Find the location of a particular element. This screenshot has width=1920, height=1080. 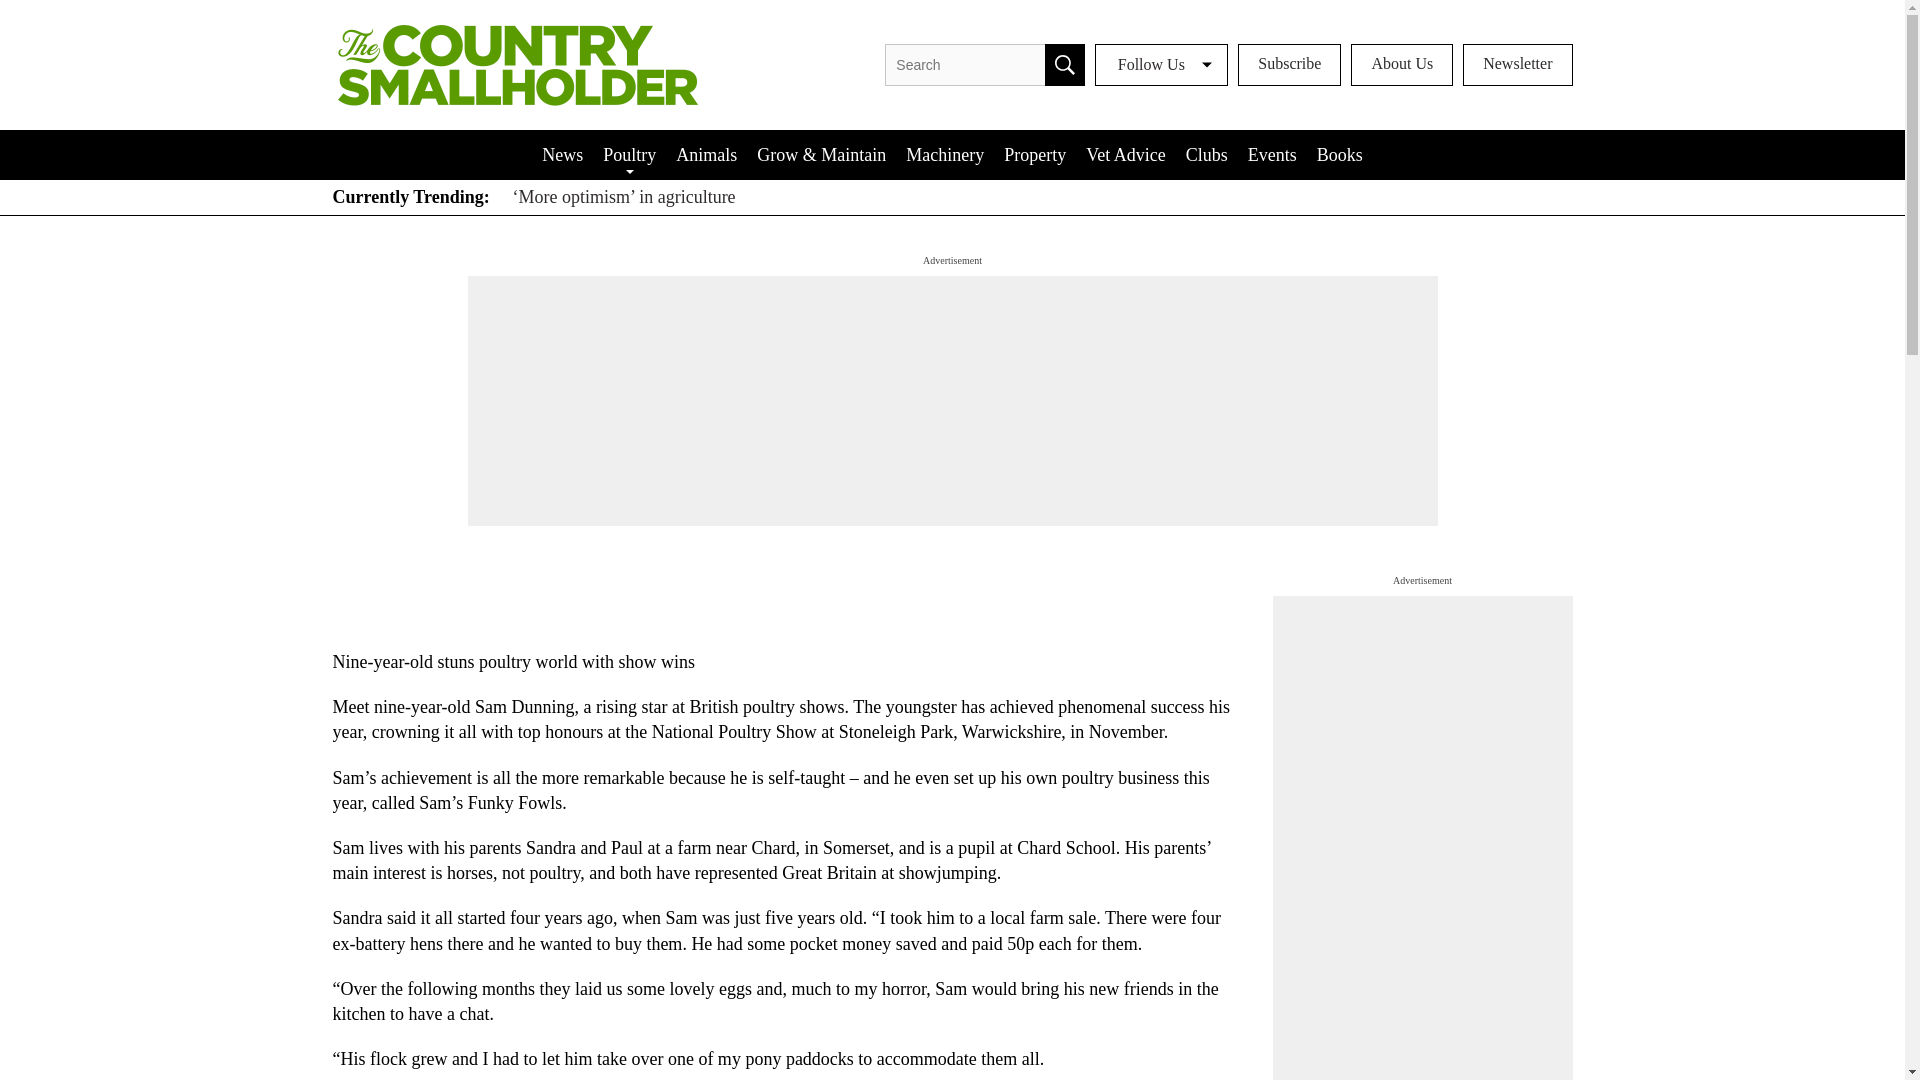

Newsletter is located at coordinates (1518, 65).